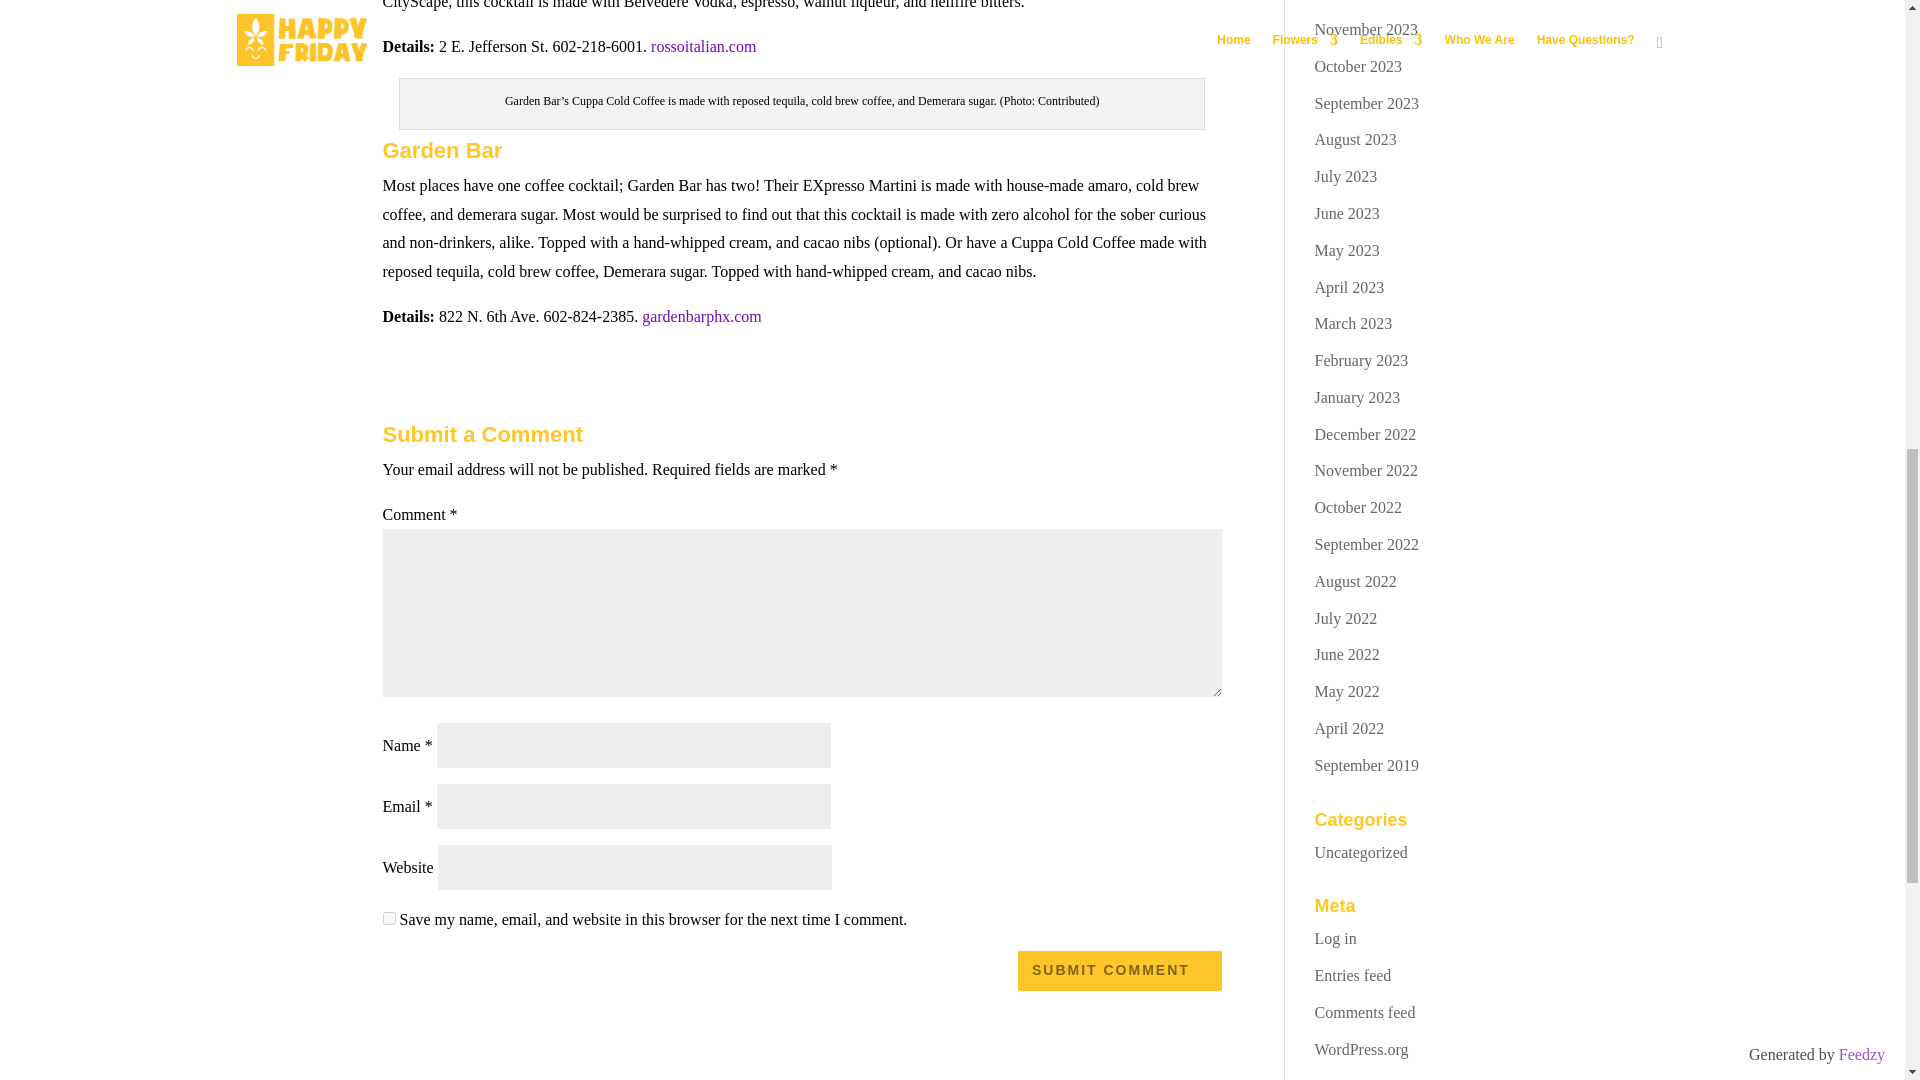 The height and width of the screenshot is (1080, 1920). I want to click on September 2023, so click(1366, 104).